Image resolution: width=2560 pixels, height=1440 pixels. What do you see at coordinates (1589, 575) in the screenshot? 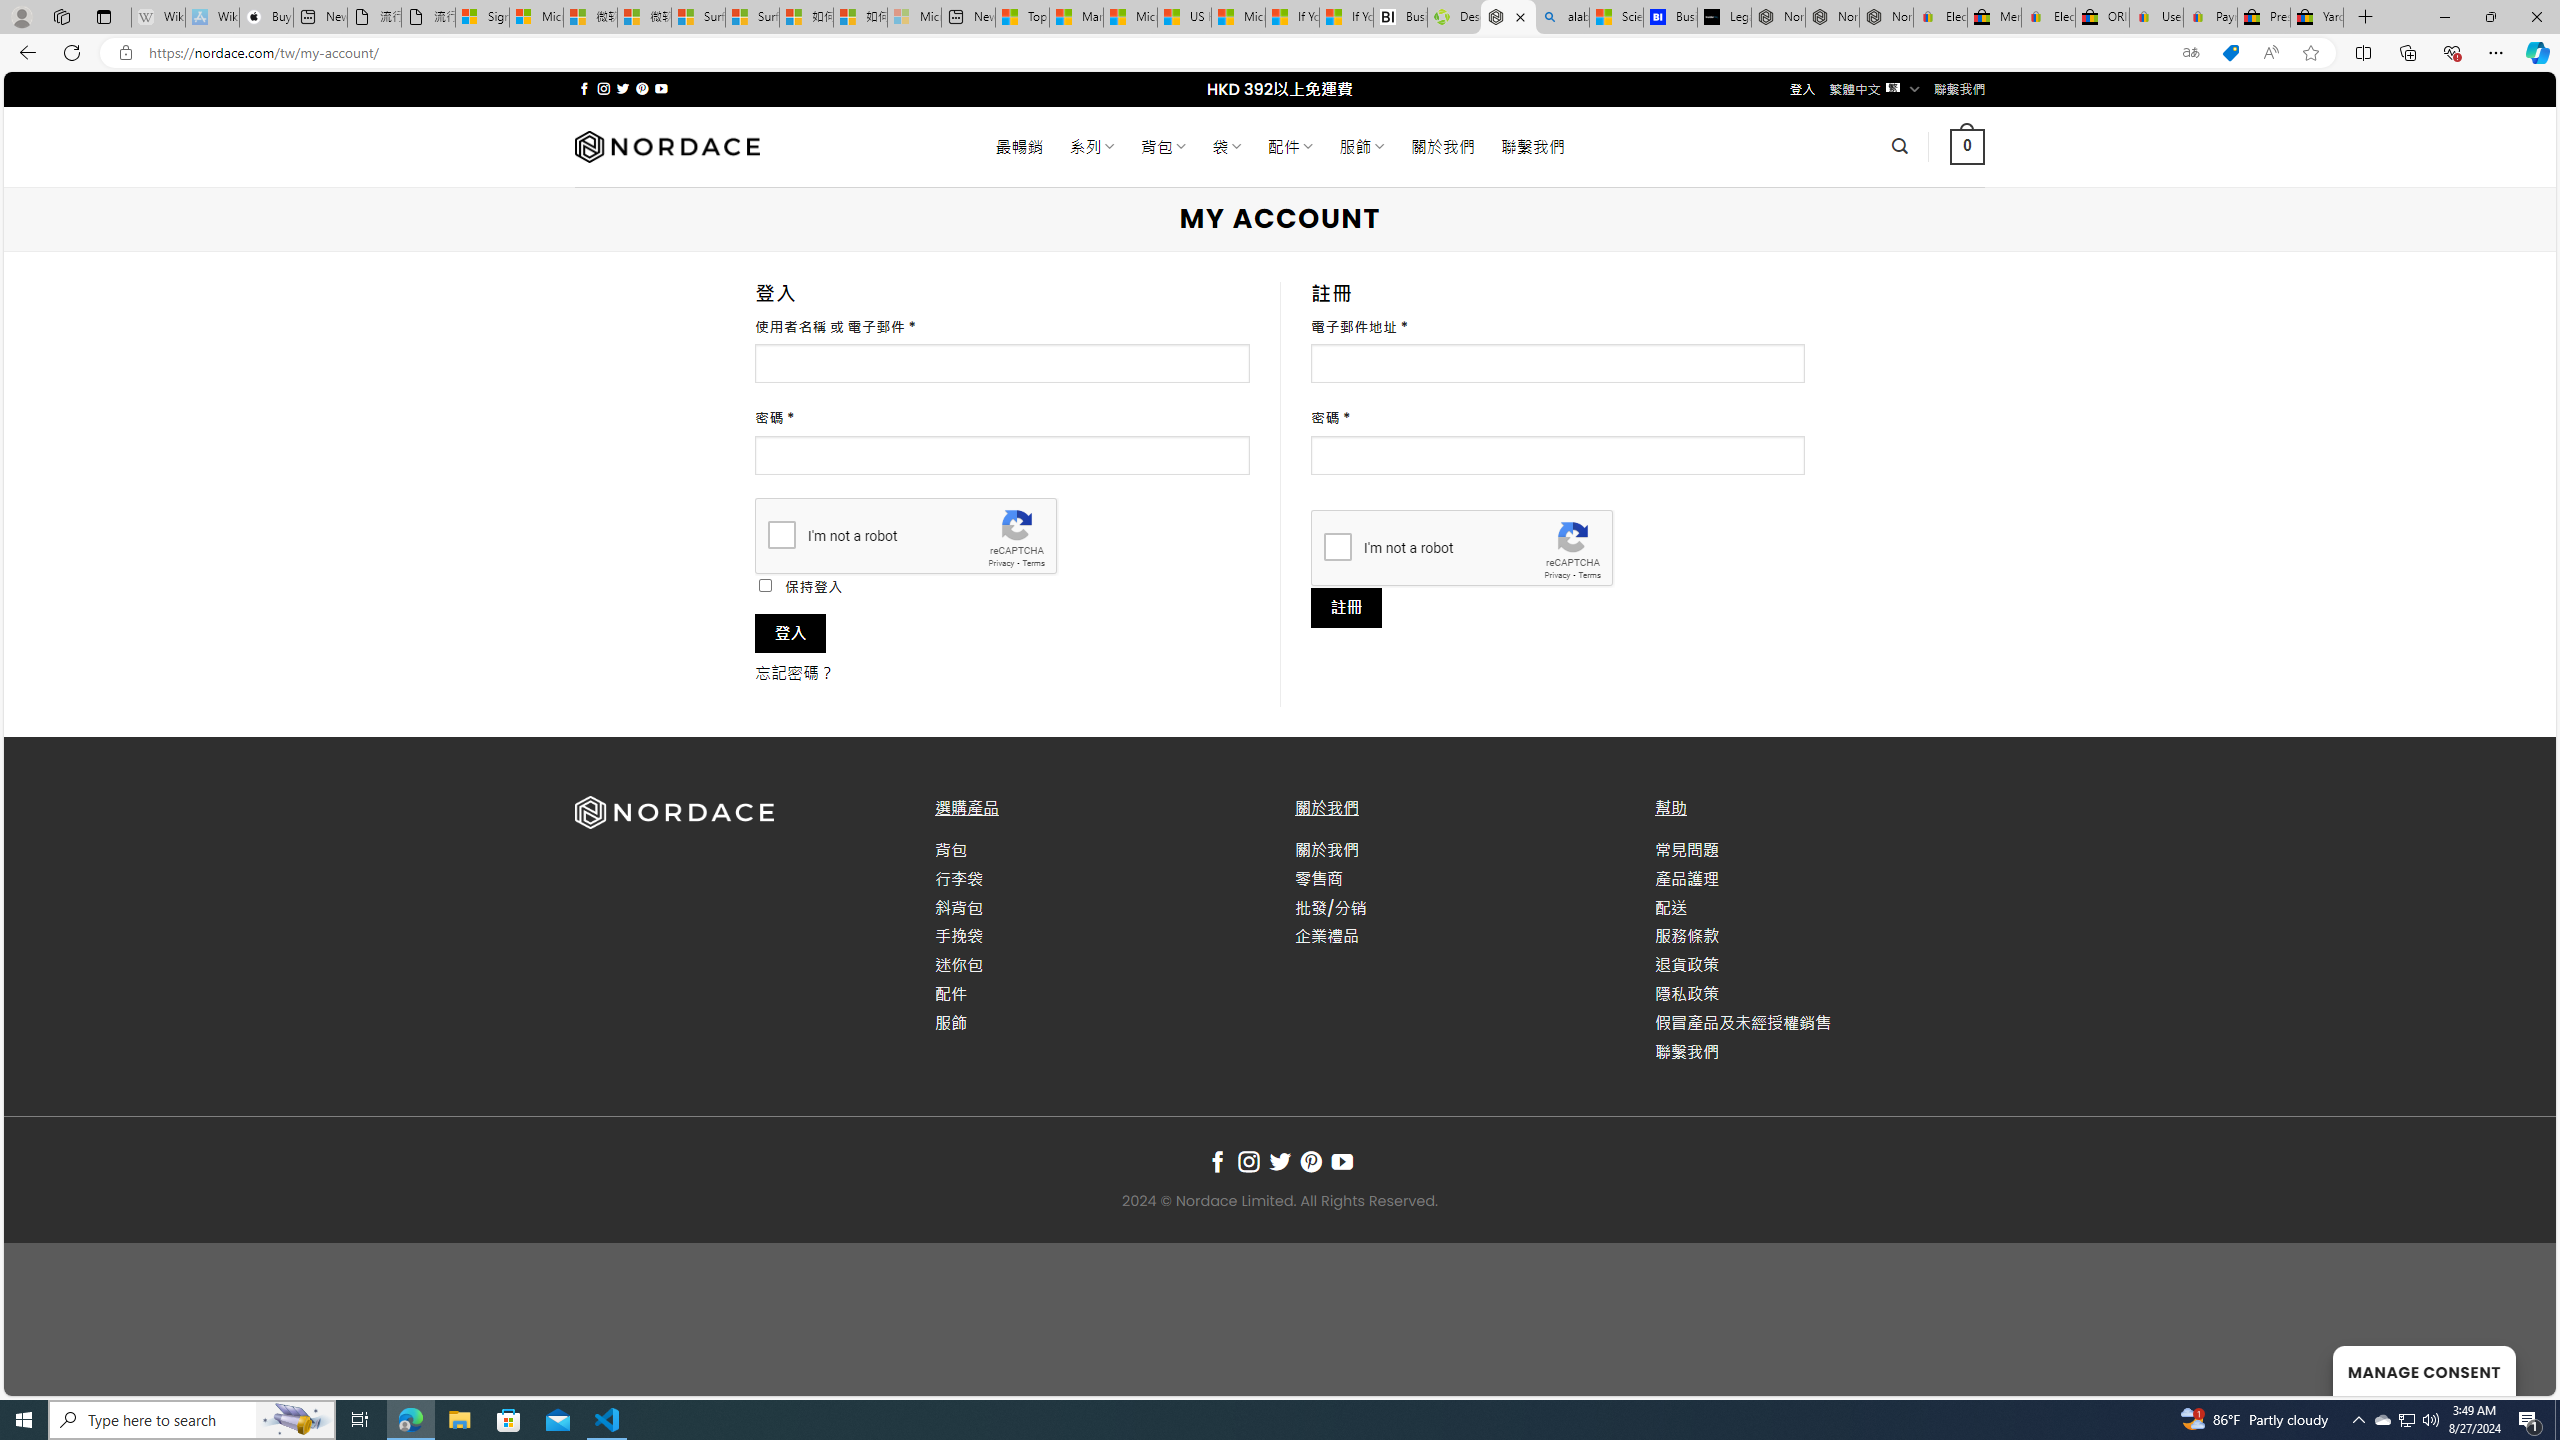
I see `Terms` at bounding box center [1589, 575].